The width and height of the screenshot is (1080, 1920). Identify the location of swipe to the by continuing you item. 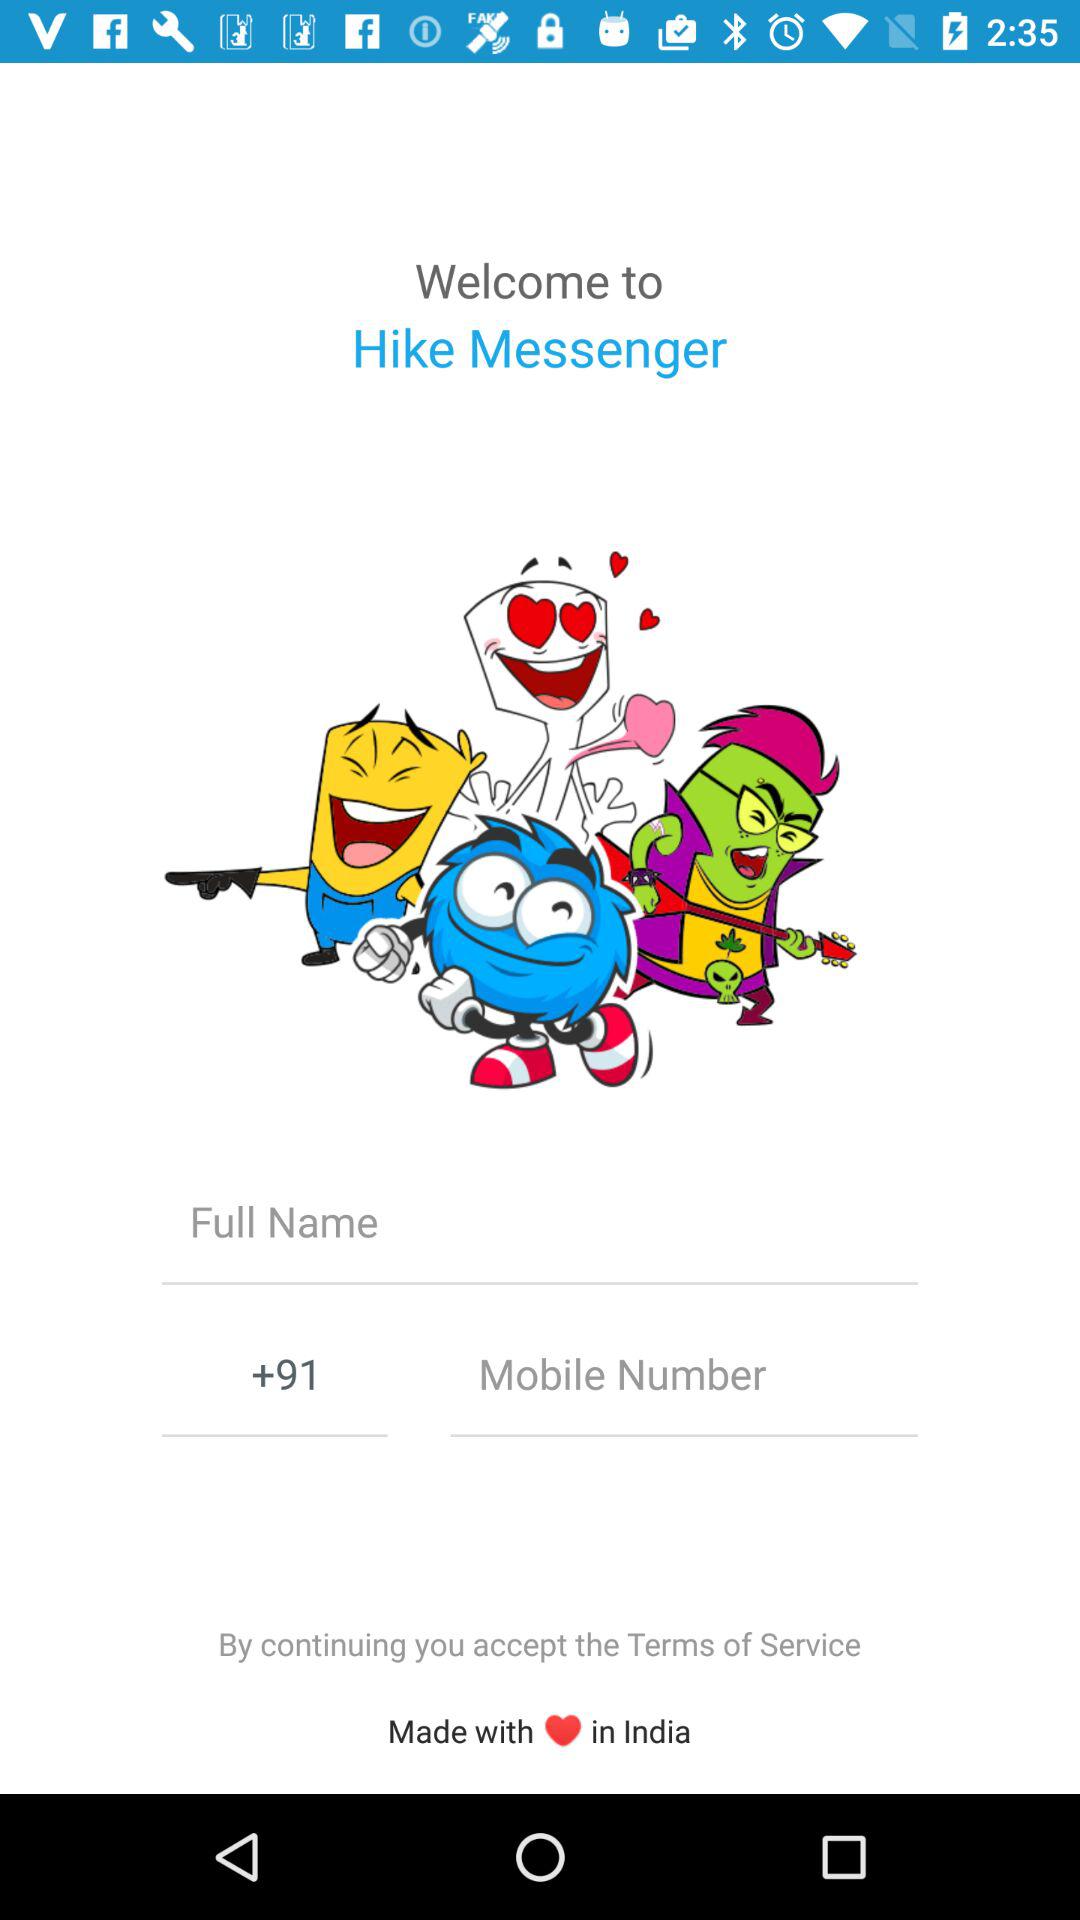
(539, 1644).